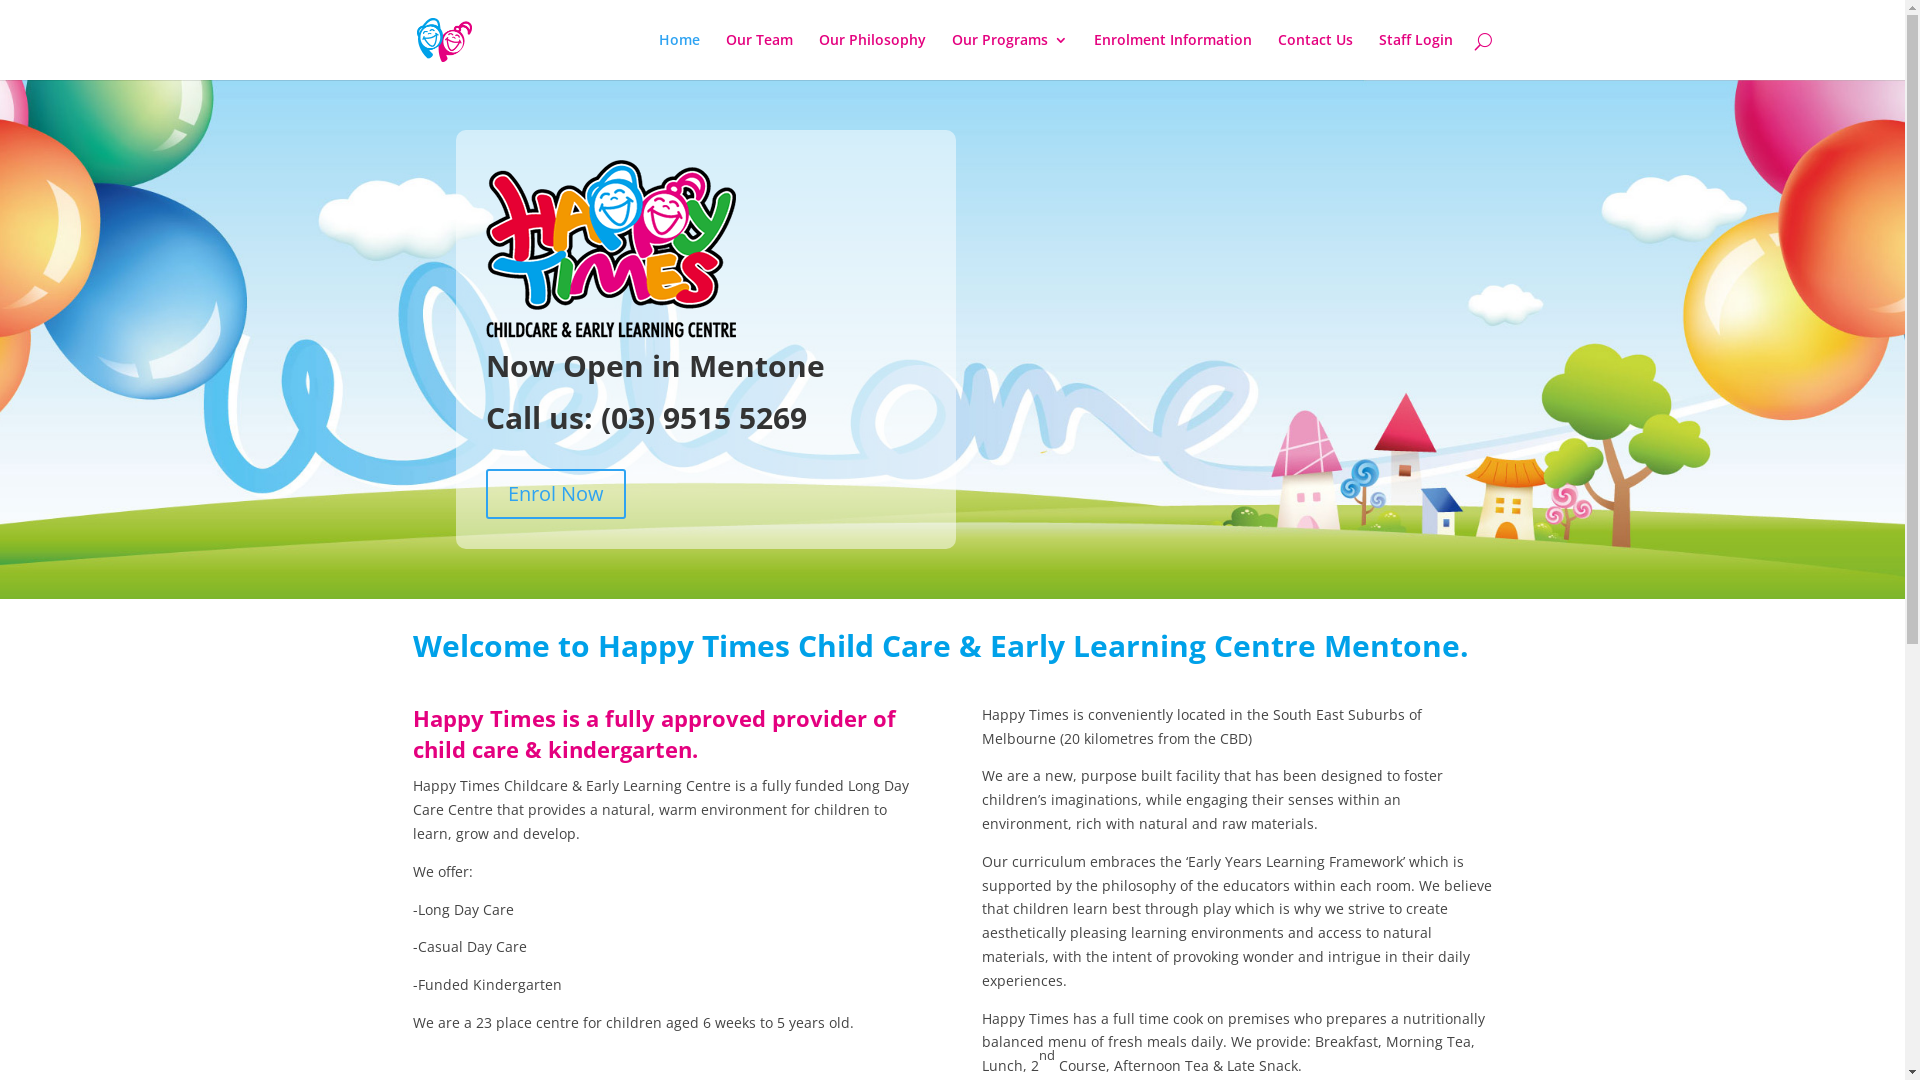 Image resolution: width=1920 pixels, height=1080 pixels. Describe the element at coordinates (760, 56) in the screenshot. I see `Our Team` at that location.